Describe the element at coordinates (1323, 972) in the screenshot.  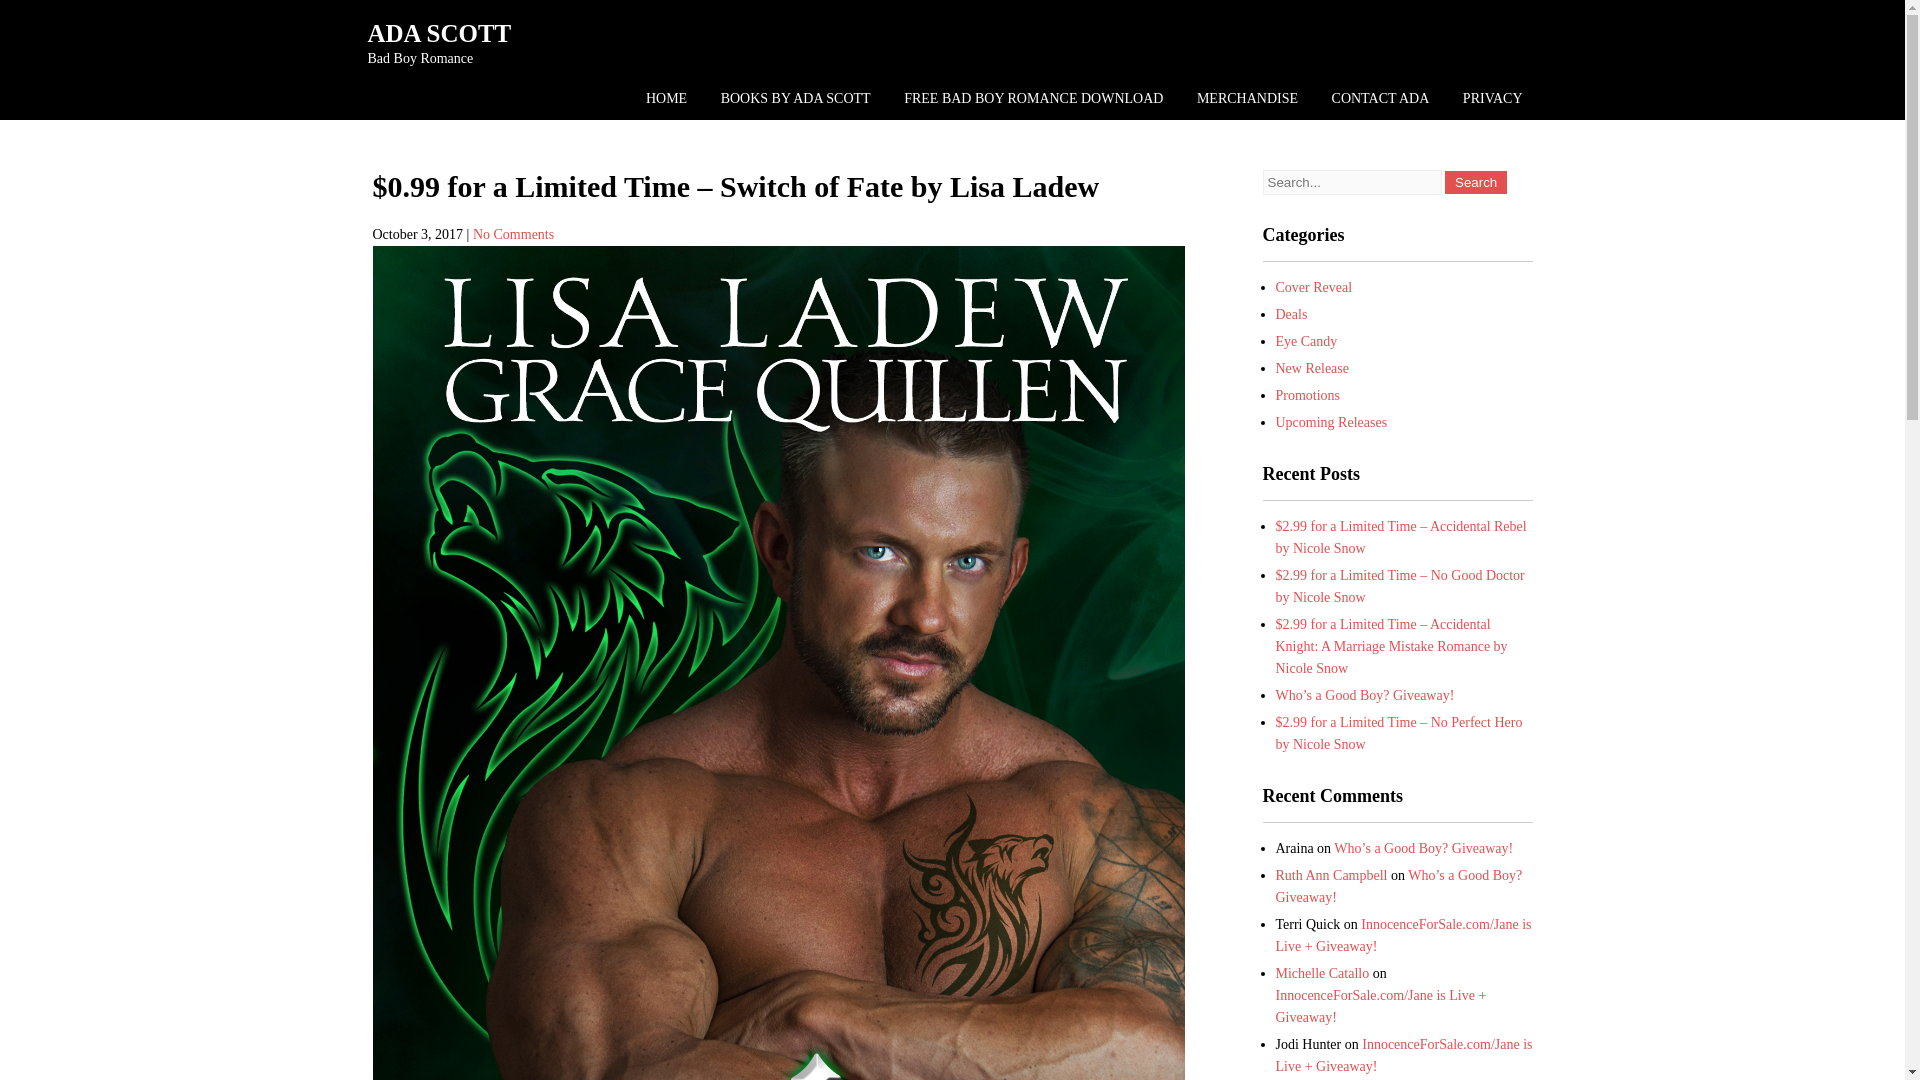
I see `Michelle Catallo` at that location.